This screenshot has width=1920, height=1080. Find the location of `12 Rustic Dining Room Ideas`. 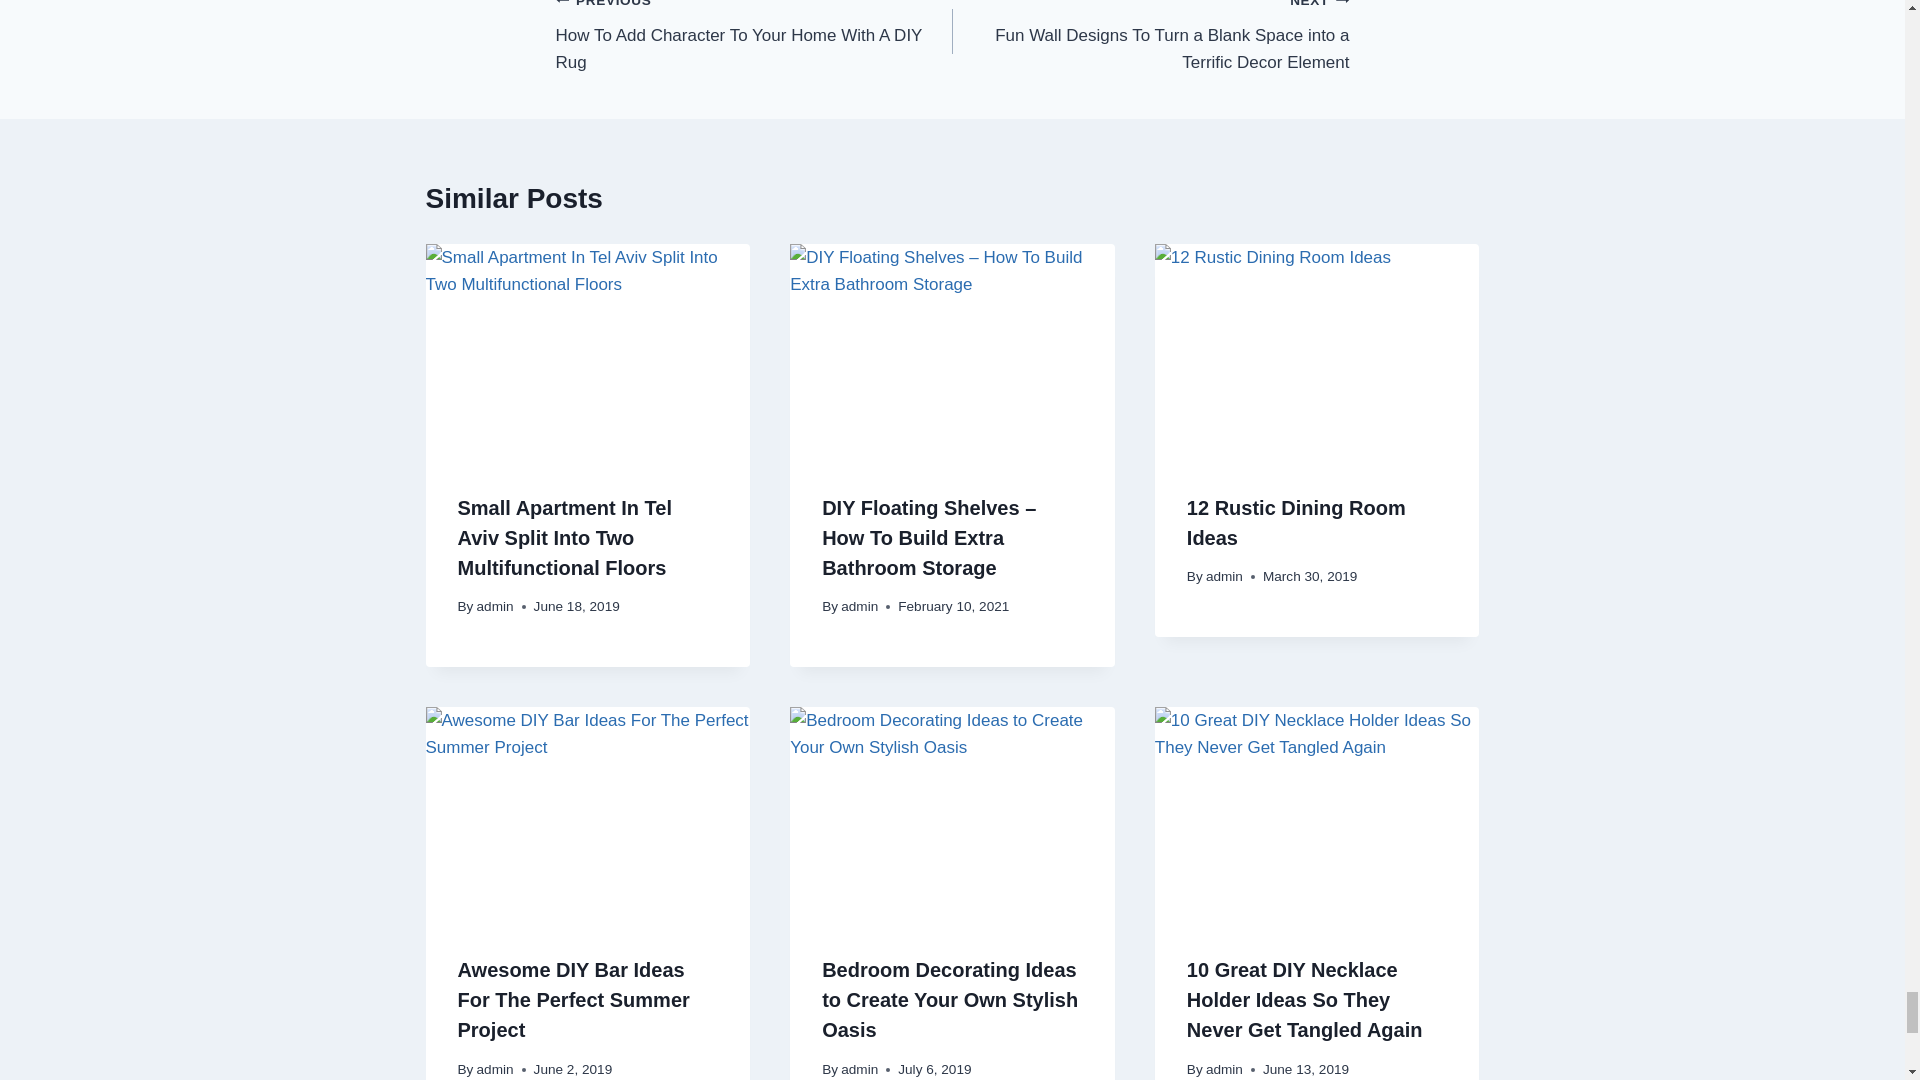

12 Rustic Dining Room Ideas is located at coordinates (1296, 522).